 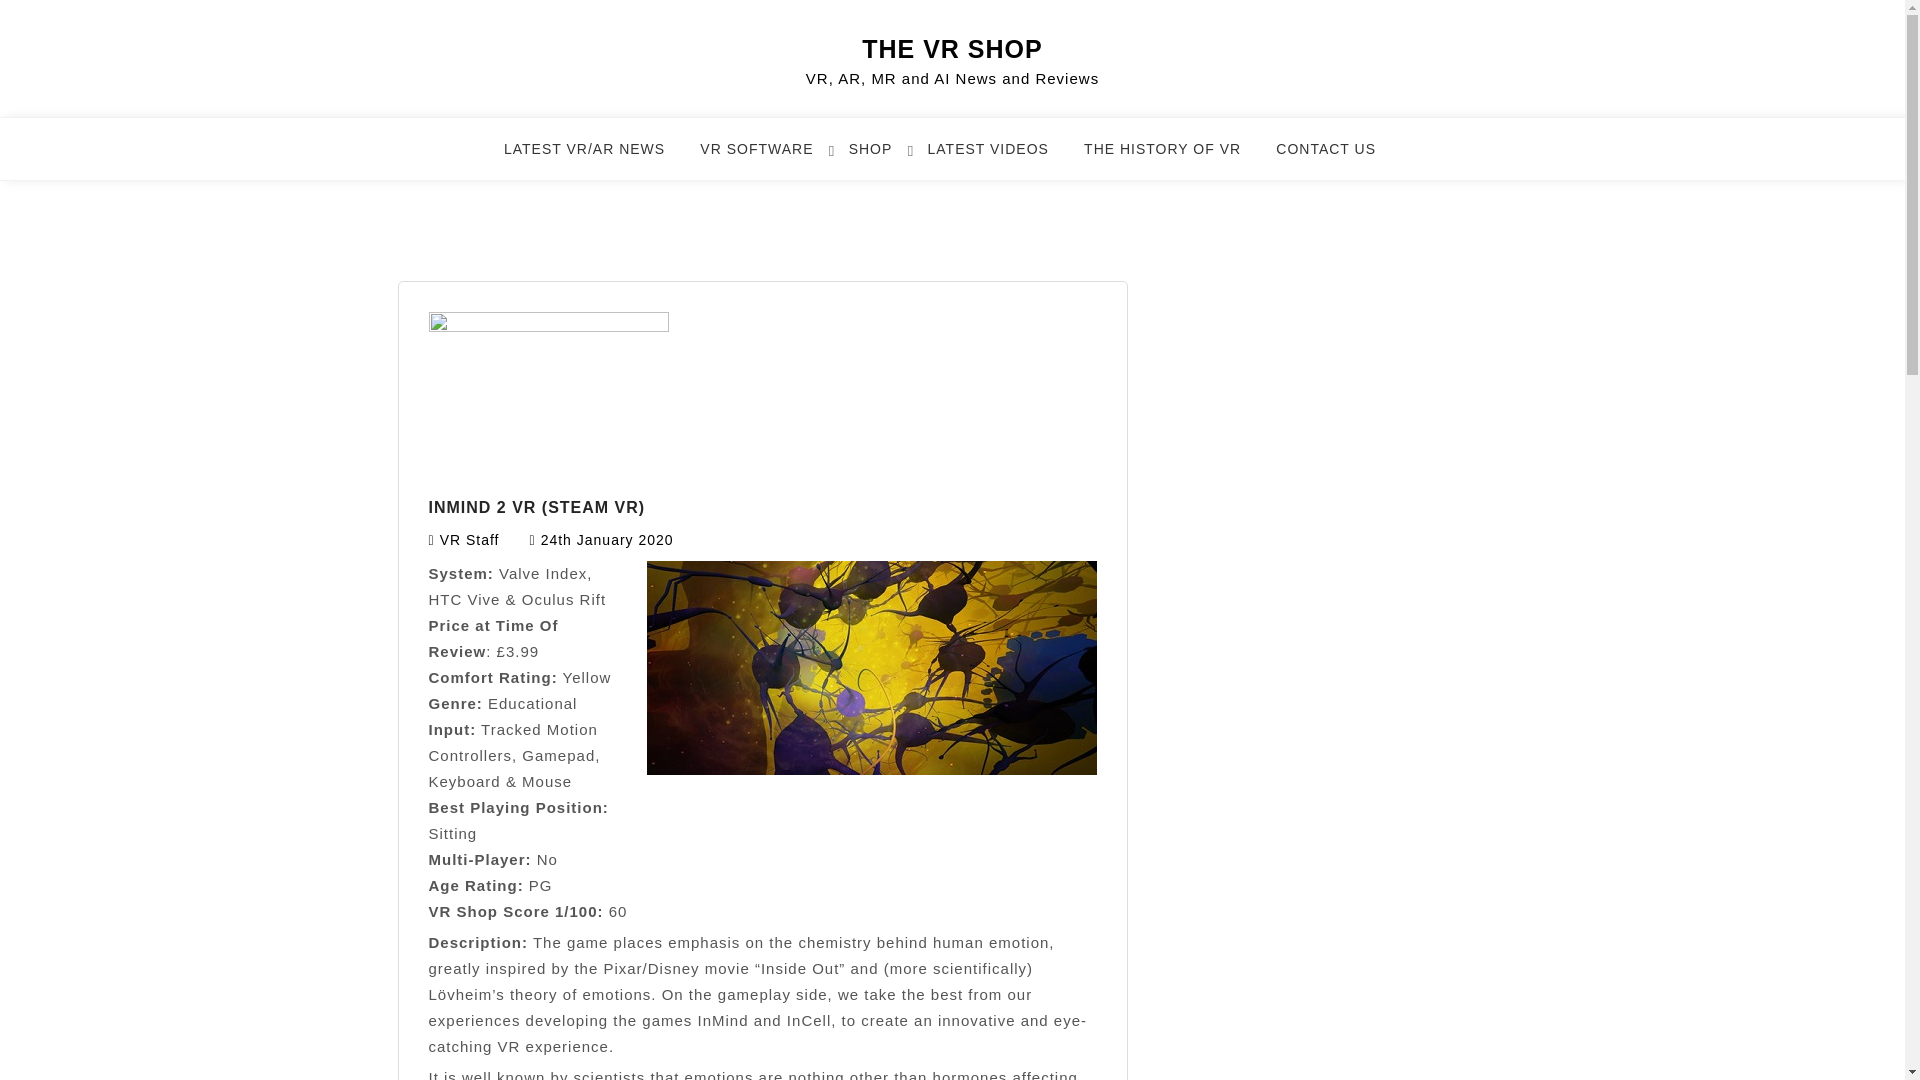 What do you see at coordinates (882, 158) in the screenshot?
I see `SHOP` at bounding box center [882, 158].